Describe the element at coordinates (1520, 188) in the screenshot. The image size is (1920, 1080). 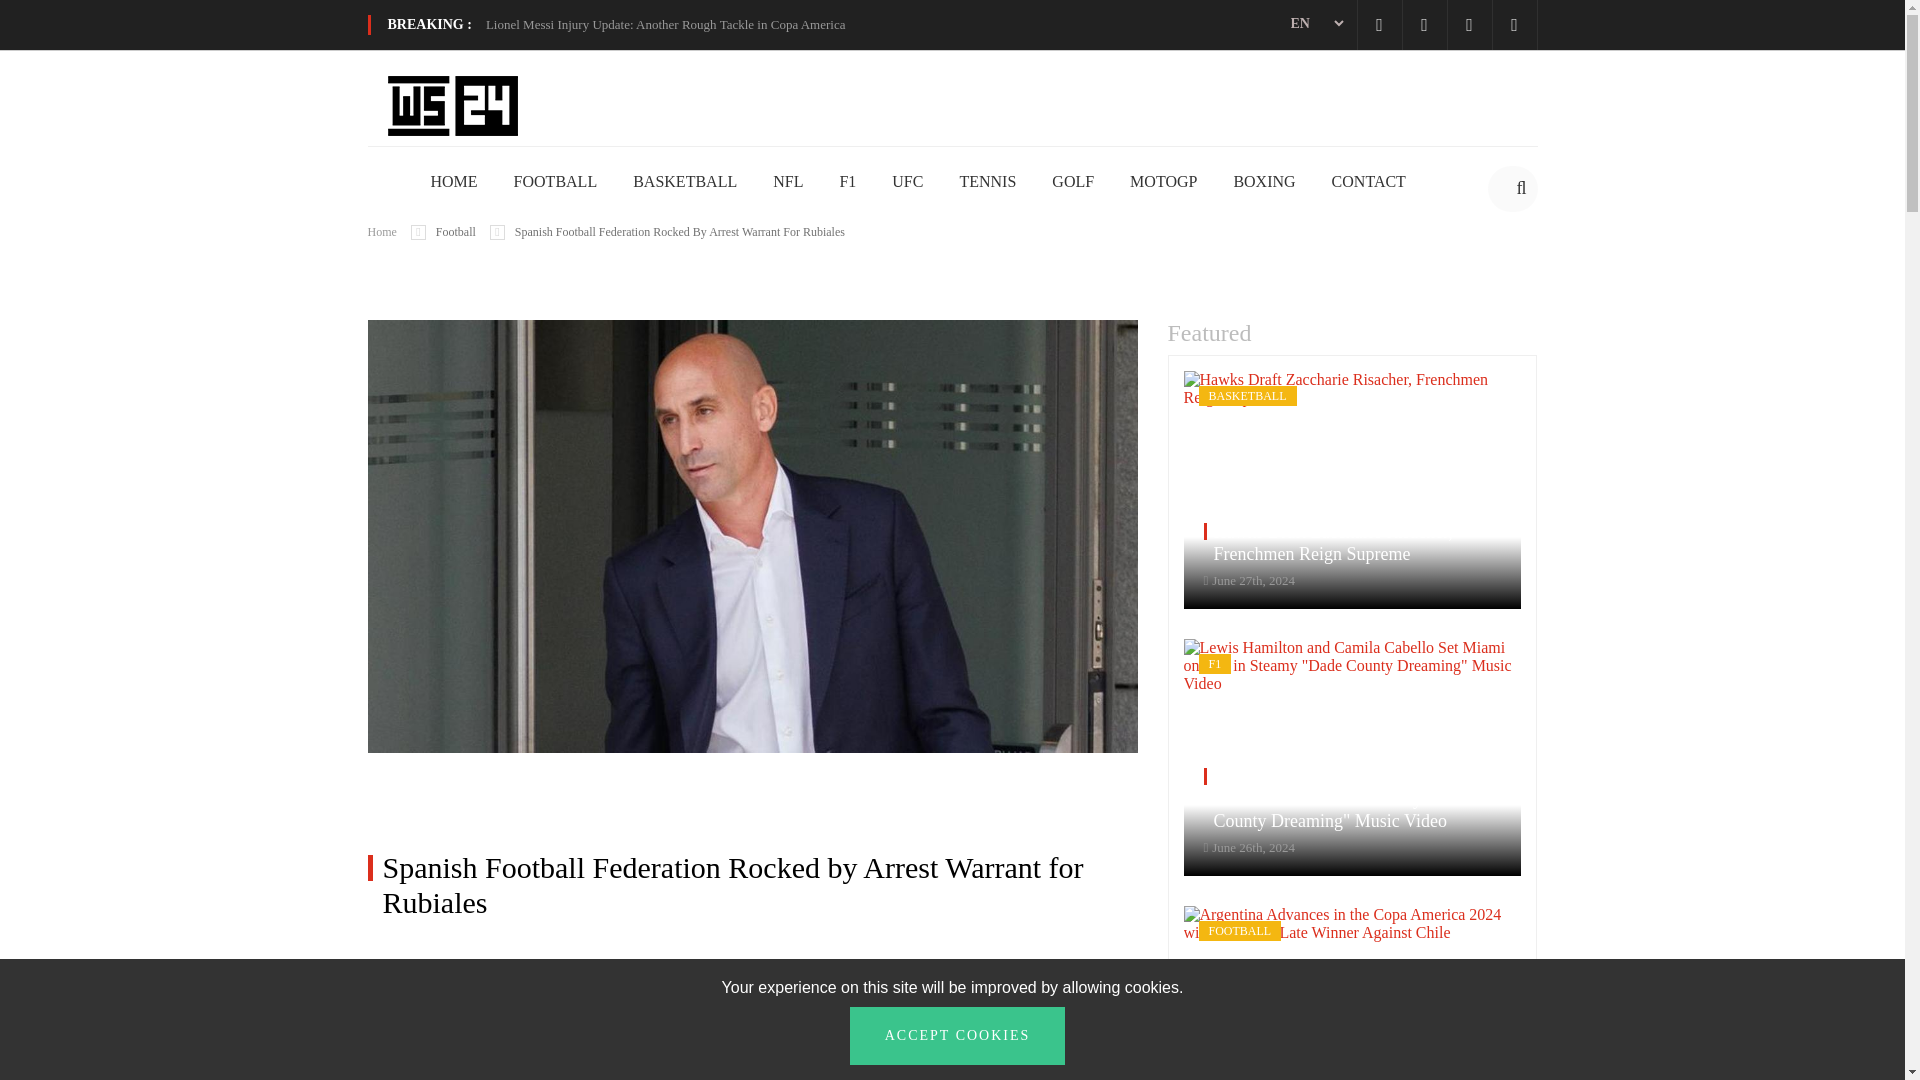
I see `Search` at that location.